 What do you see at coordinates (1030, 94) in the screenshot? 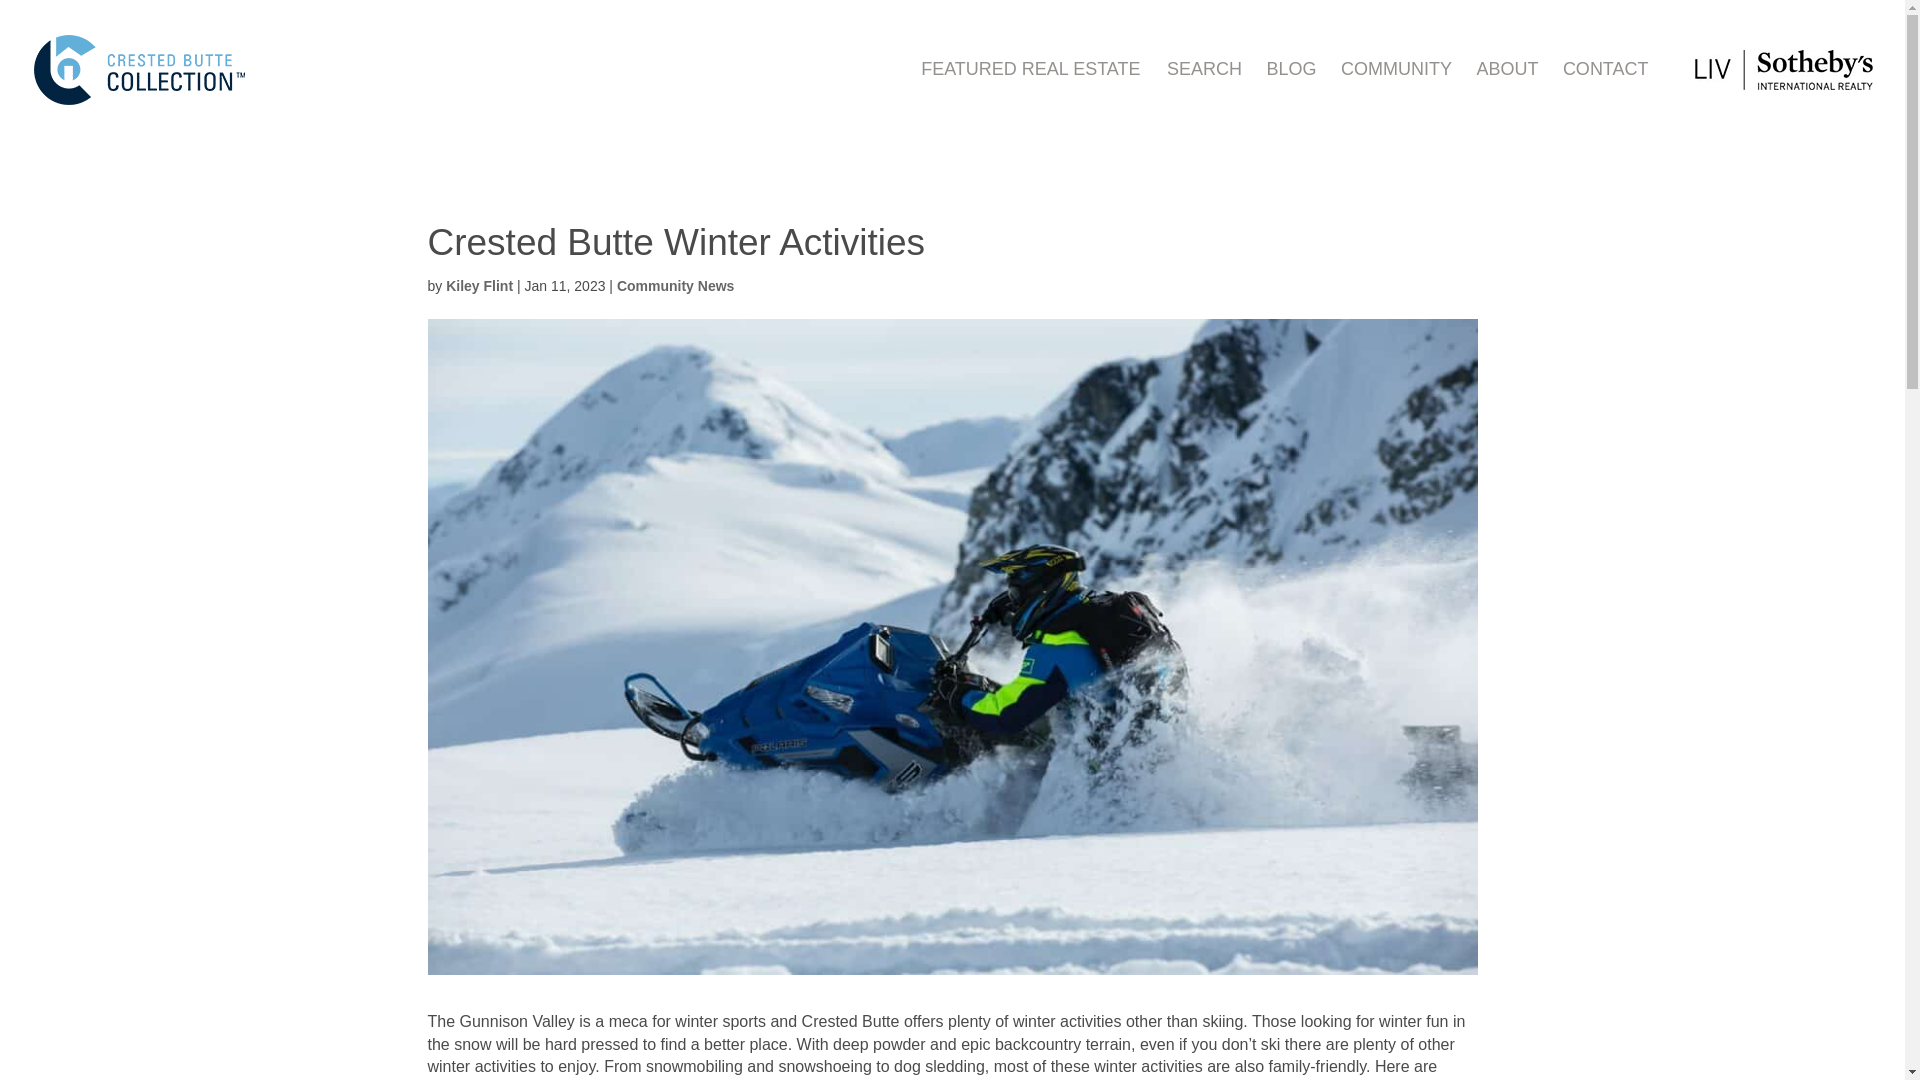
I see `FEATURED REAL ESTATE` at bounding box center [1030, 94].